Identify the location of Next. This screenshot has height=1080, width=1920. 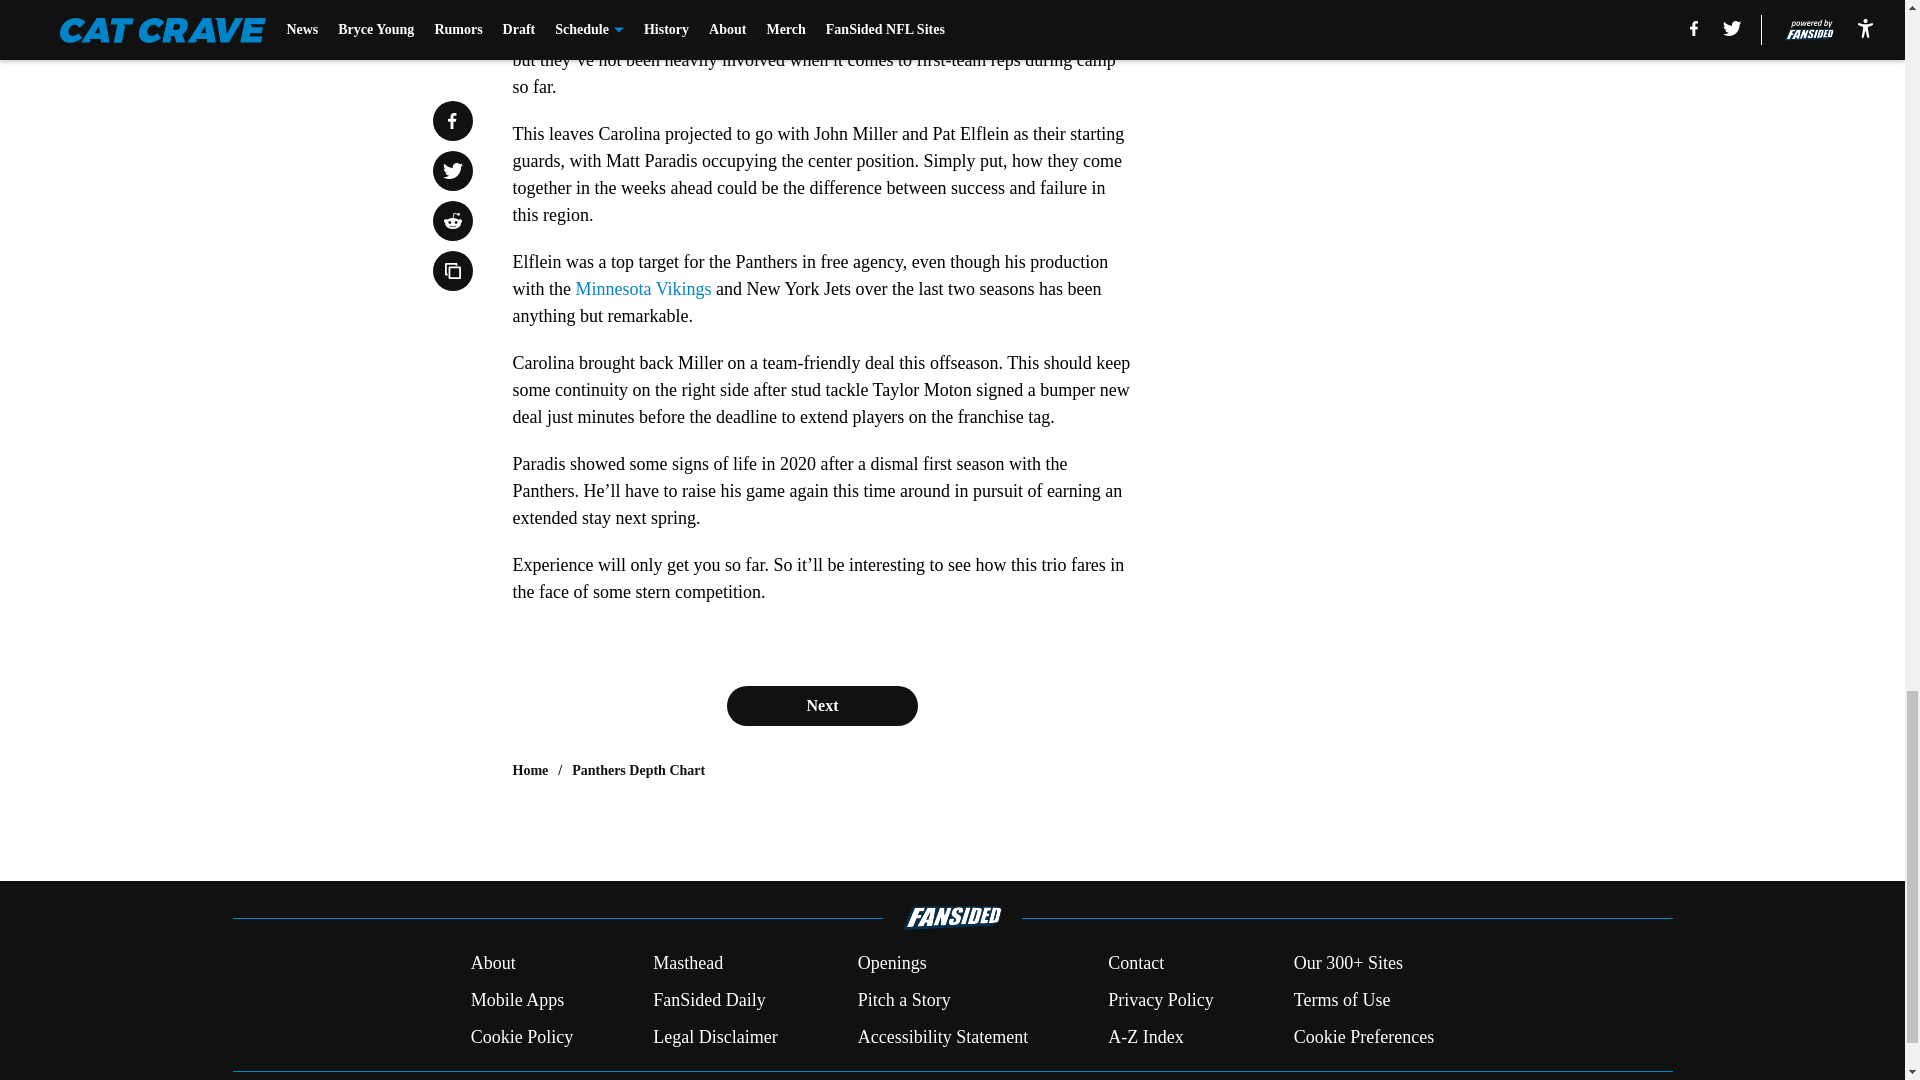
(821, 705).